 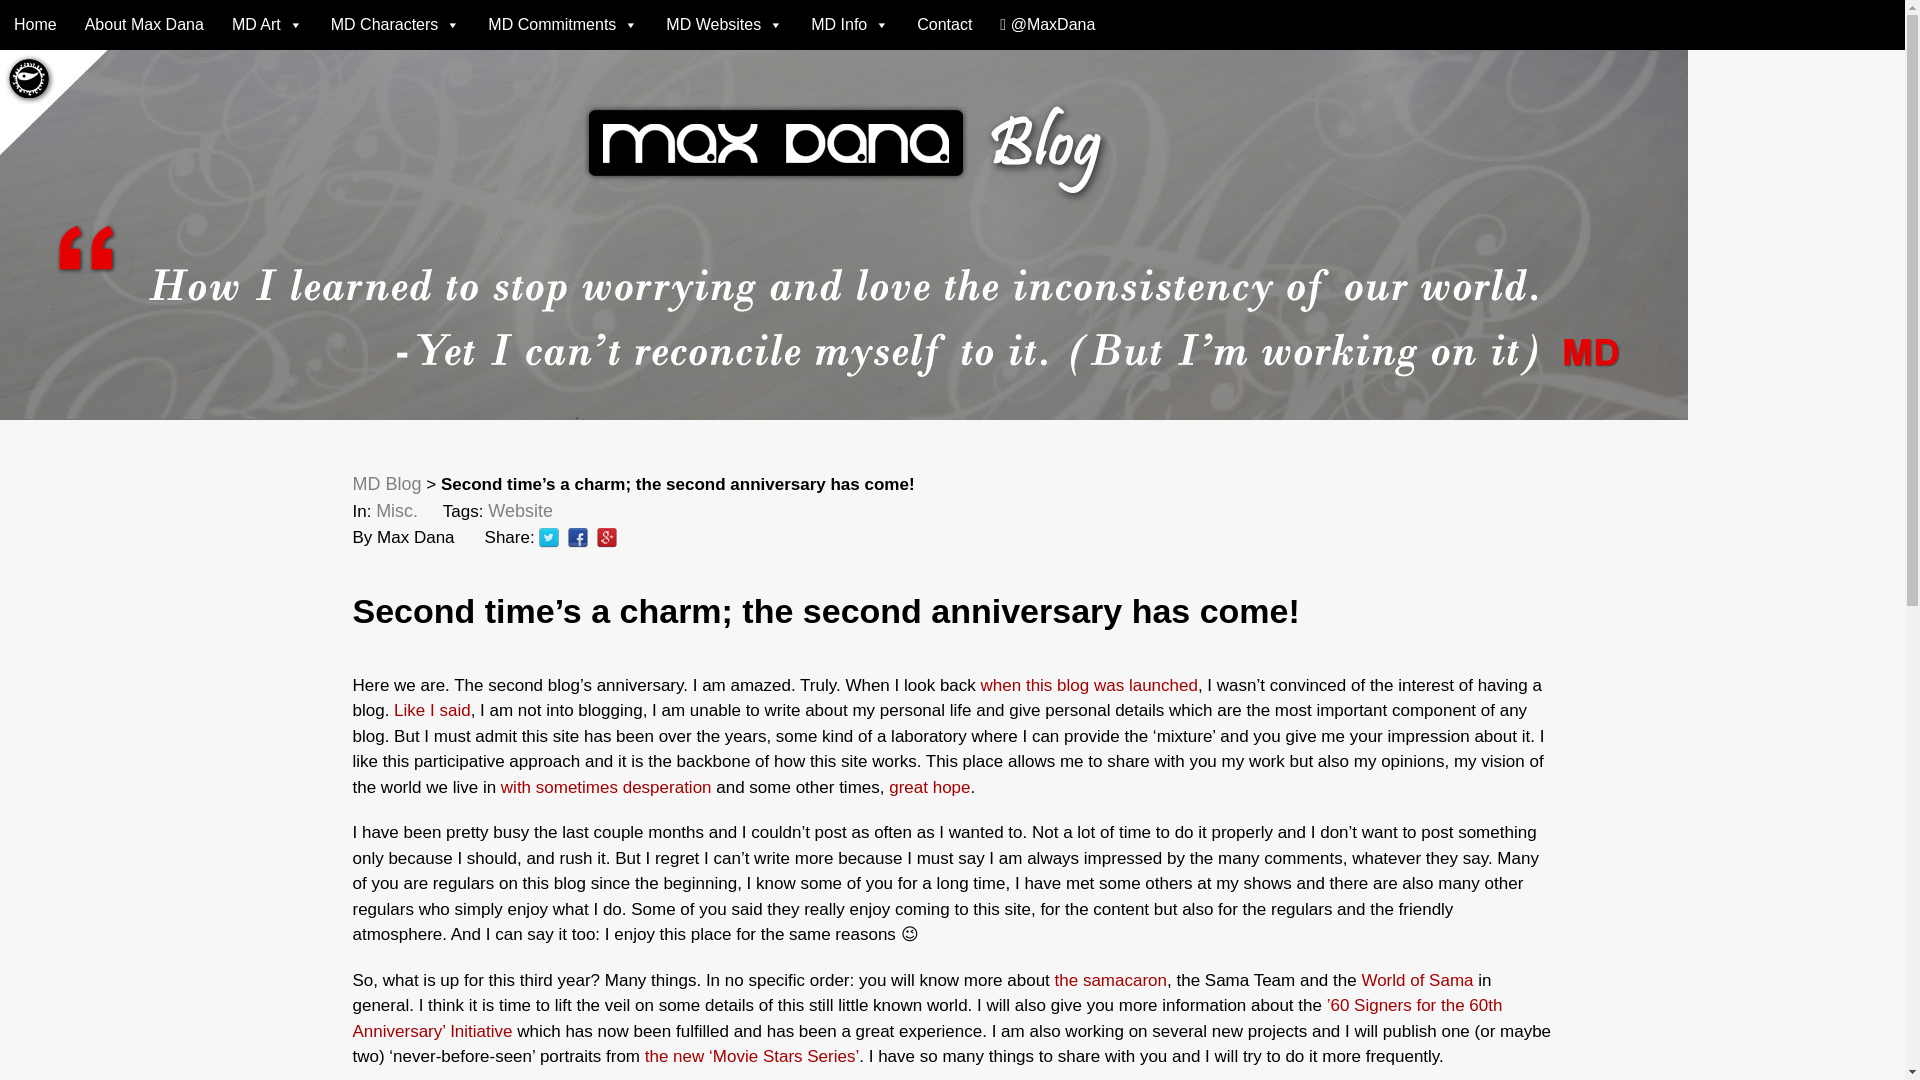 What do you see at coordinates (849, 24) in the screenshot?
I see `MD Info` at bounding box center [849, 24].